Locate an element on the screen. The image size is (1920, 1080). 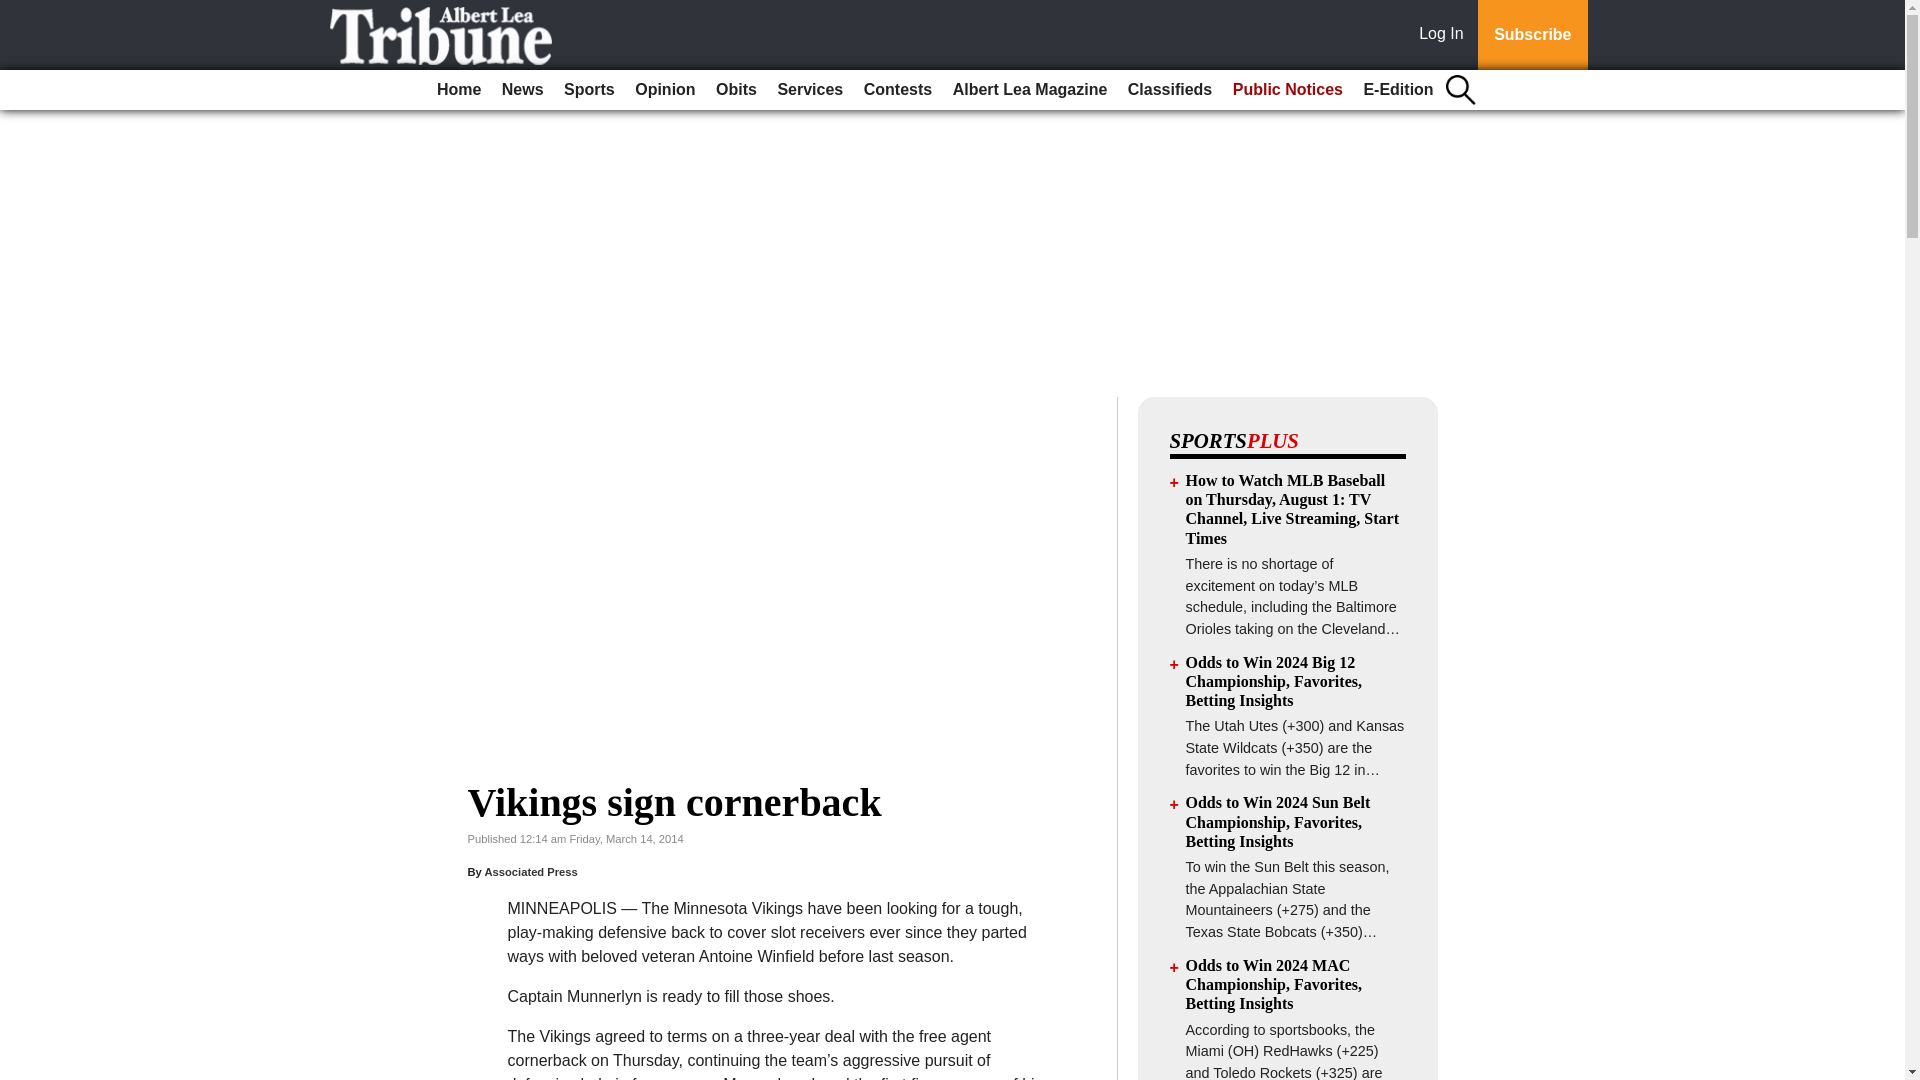
Log In is located at coordinates (1445, 35).